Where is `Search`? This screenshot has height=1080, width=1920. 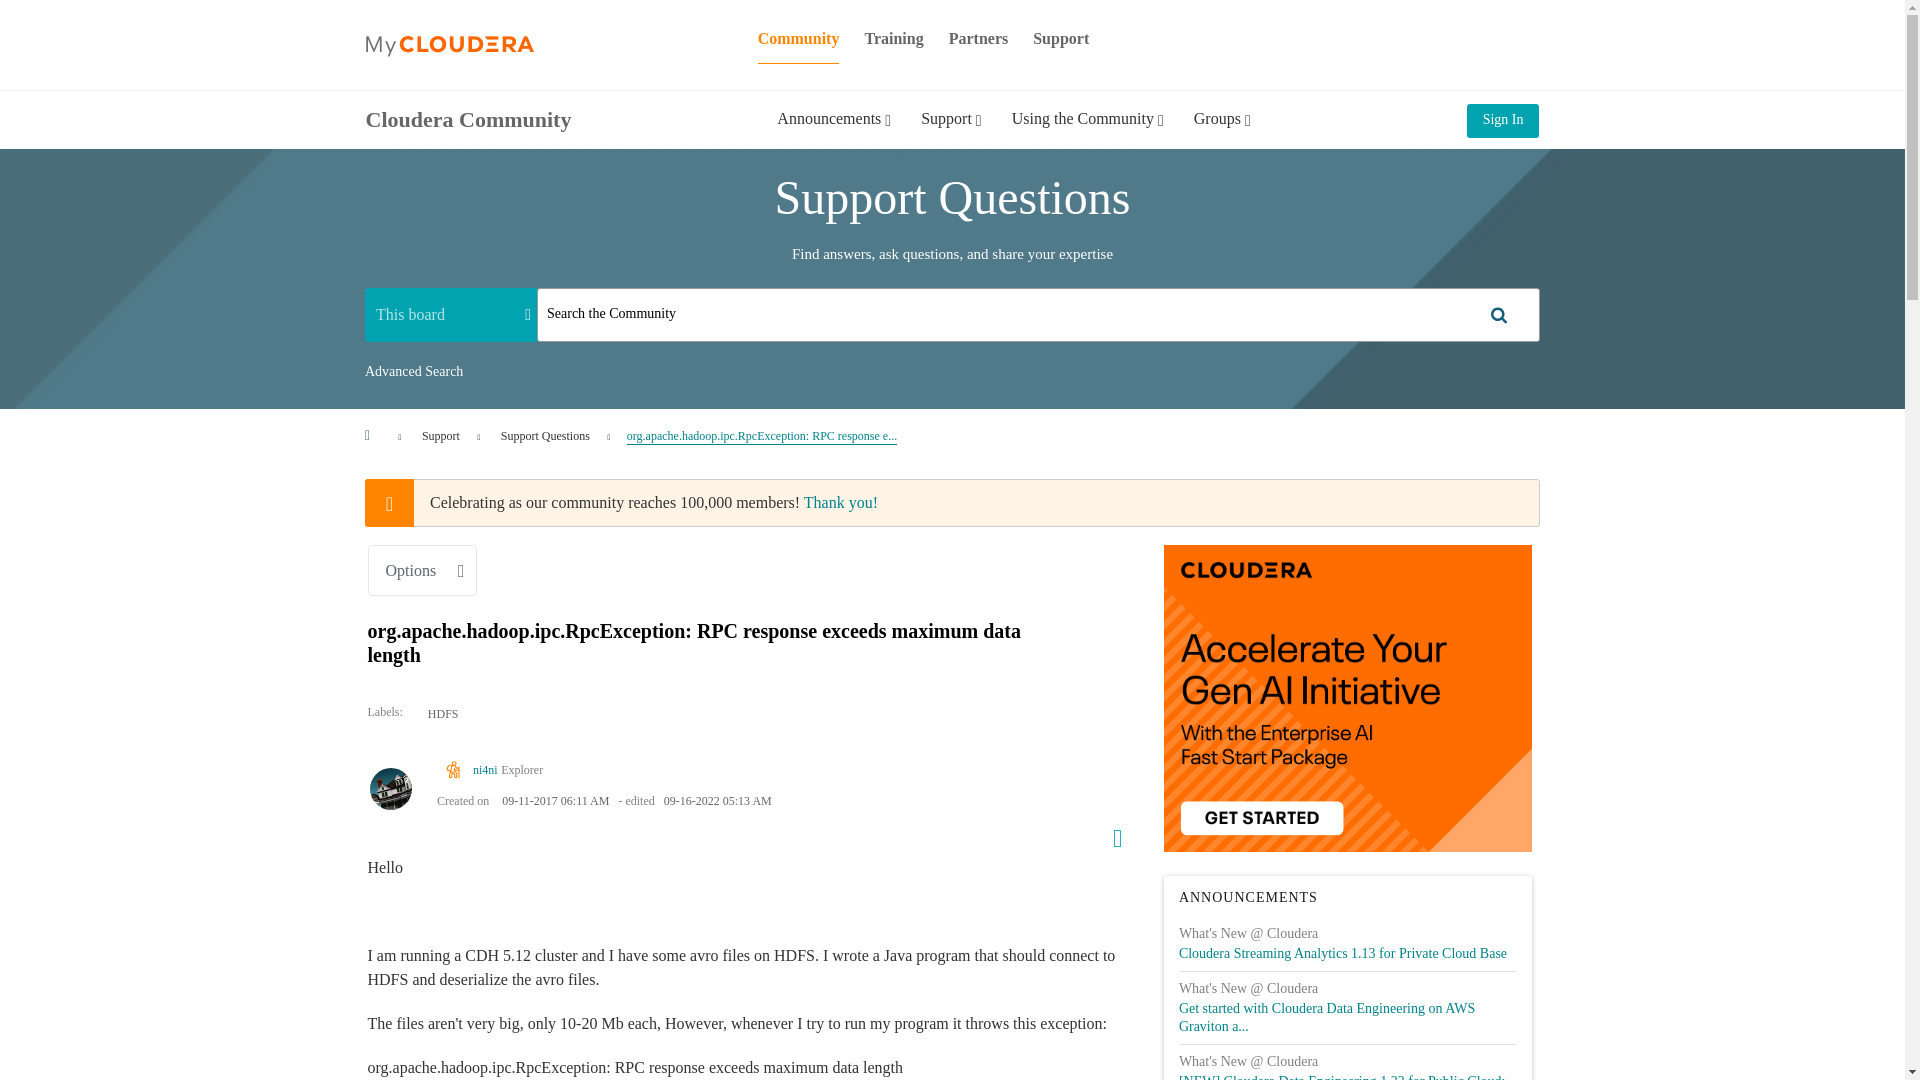
Search is located at coordinates (1038, 315).